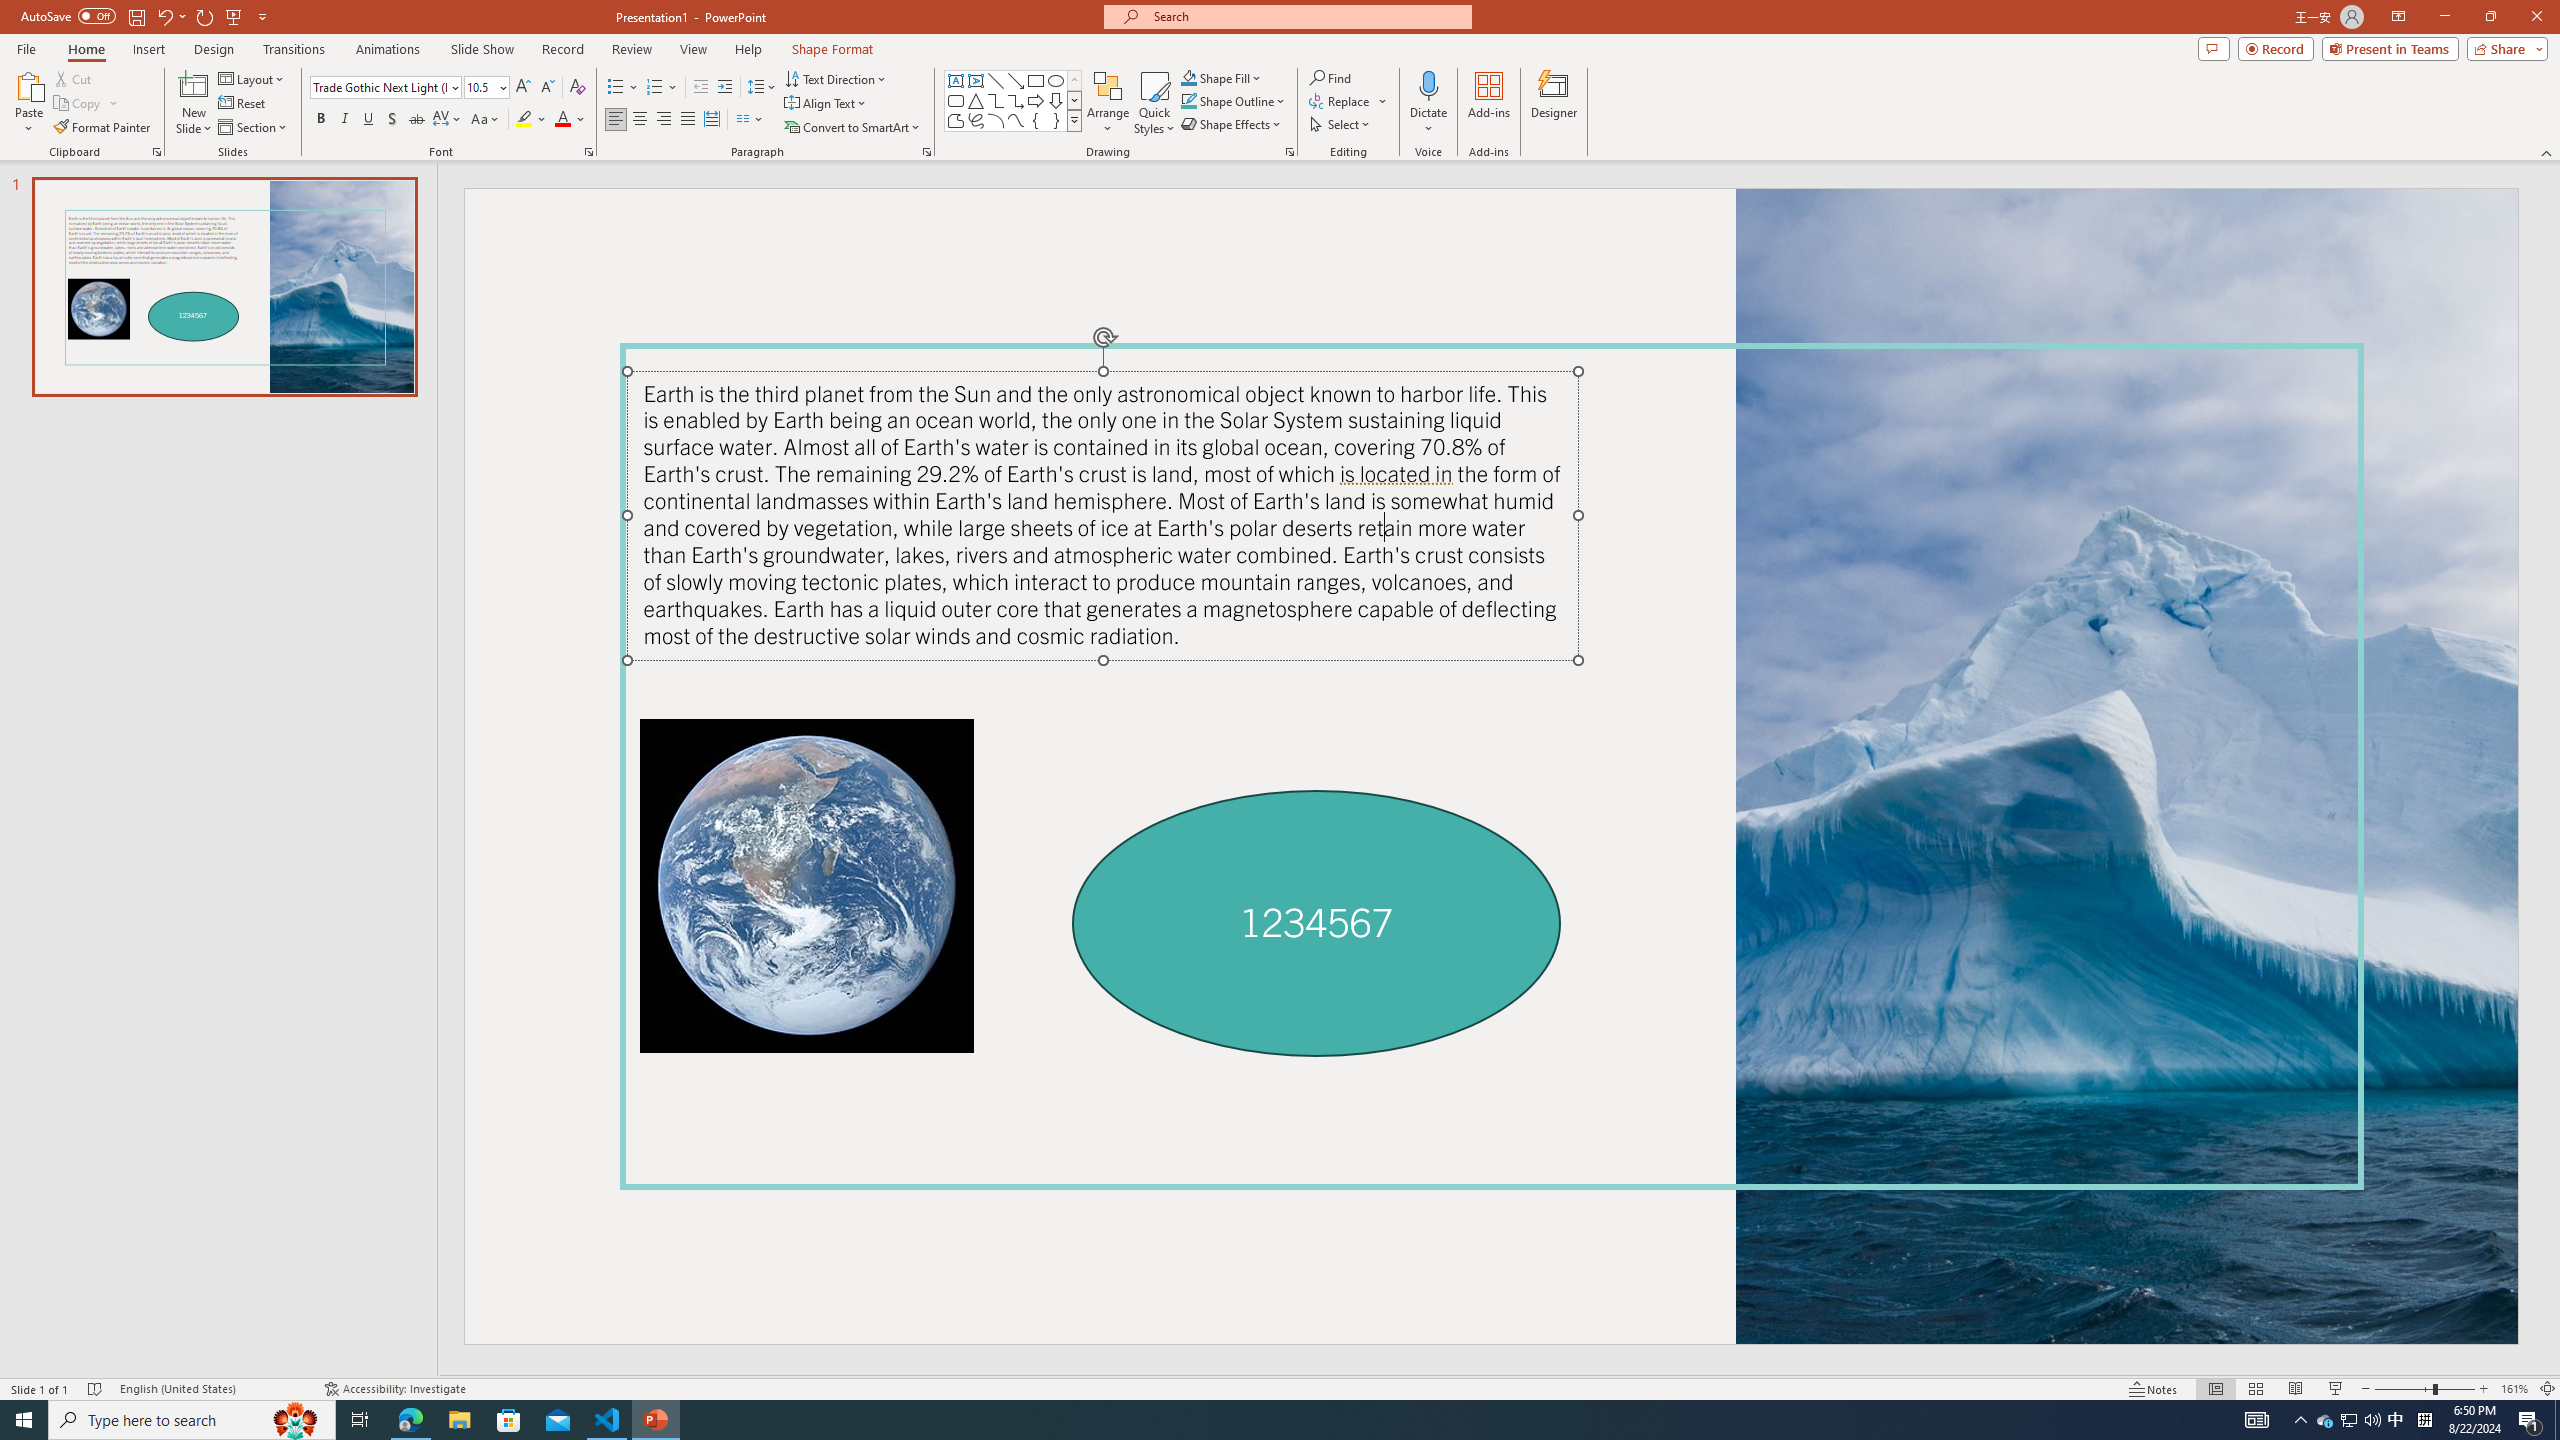  I want to click on Class: NetUIToolWindow, so click(1600, 482).